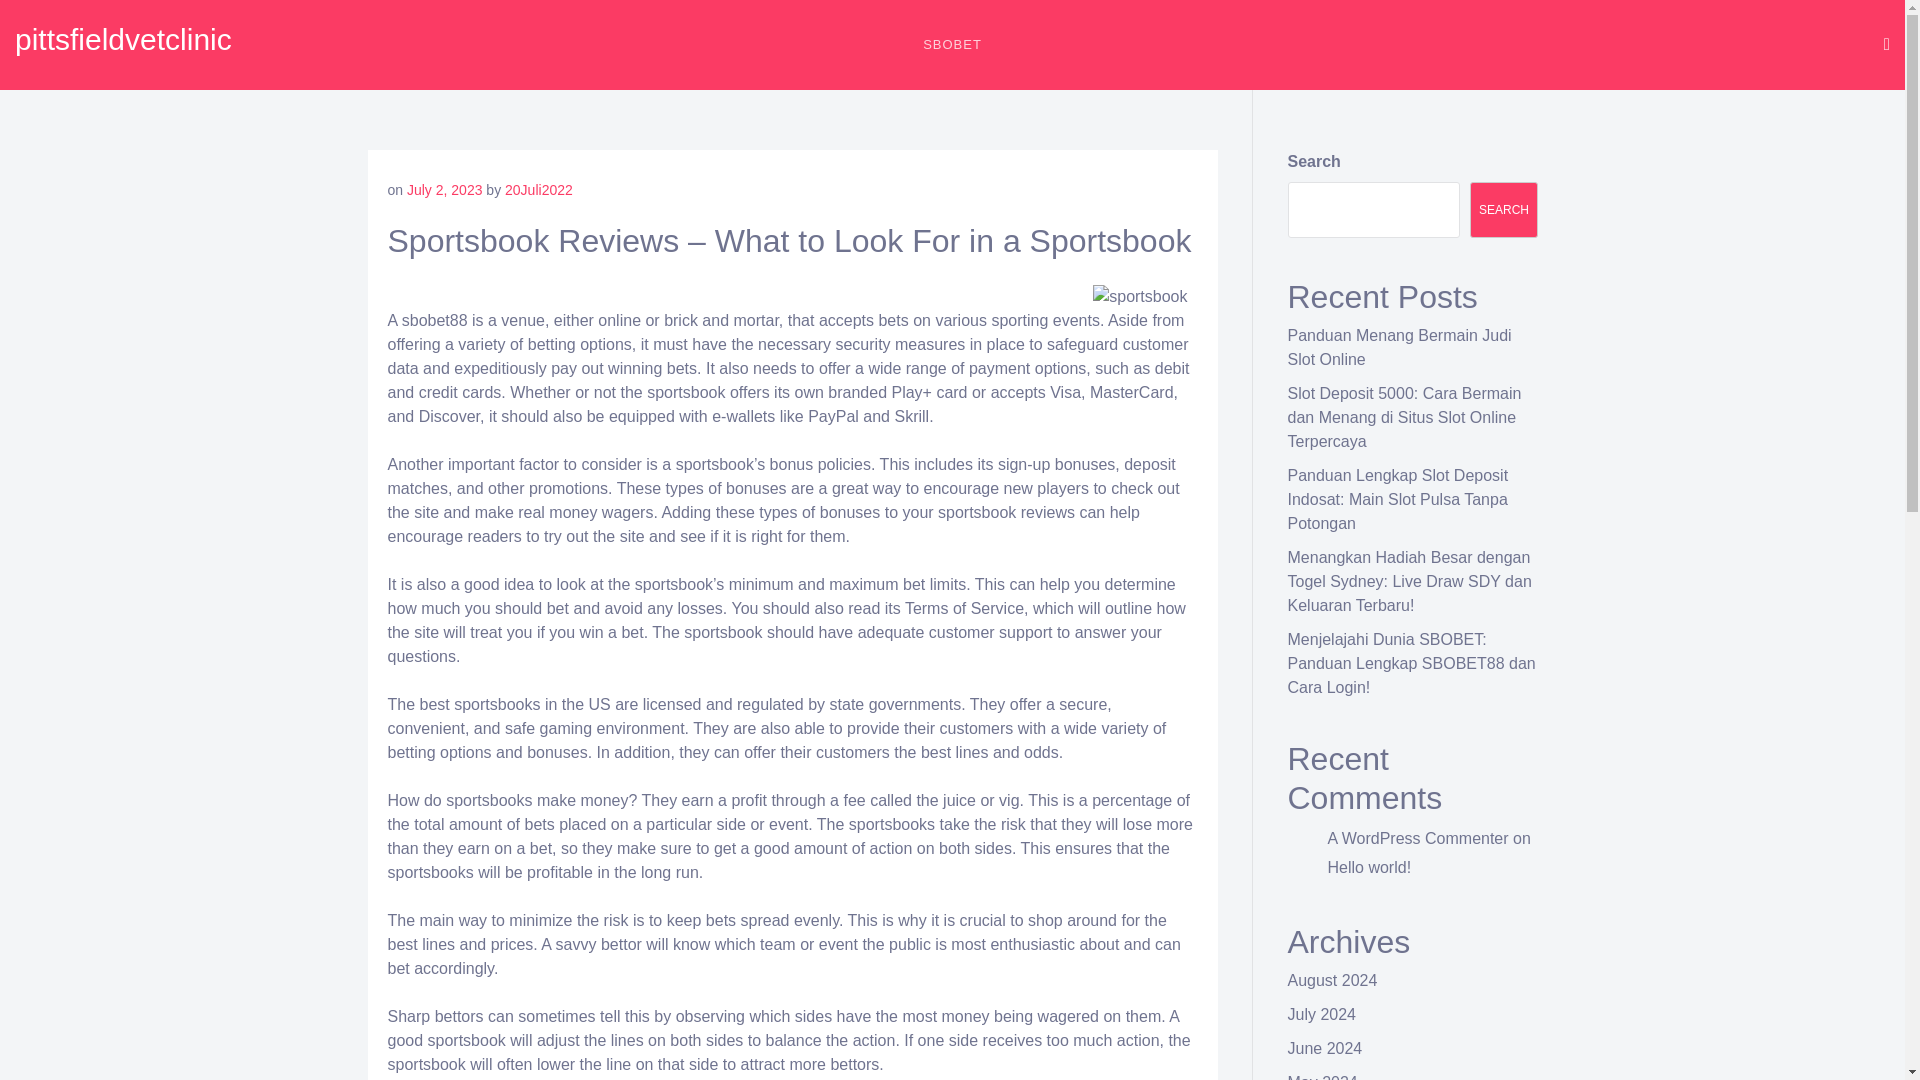  I want to click on 20Juli2022, so click(538, 190).